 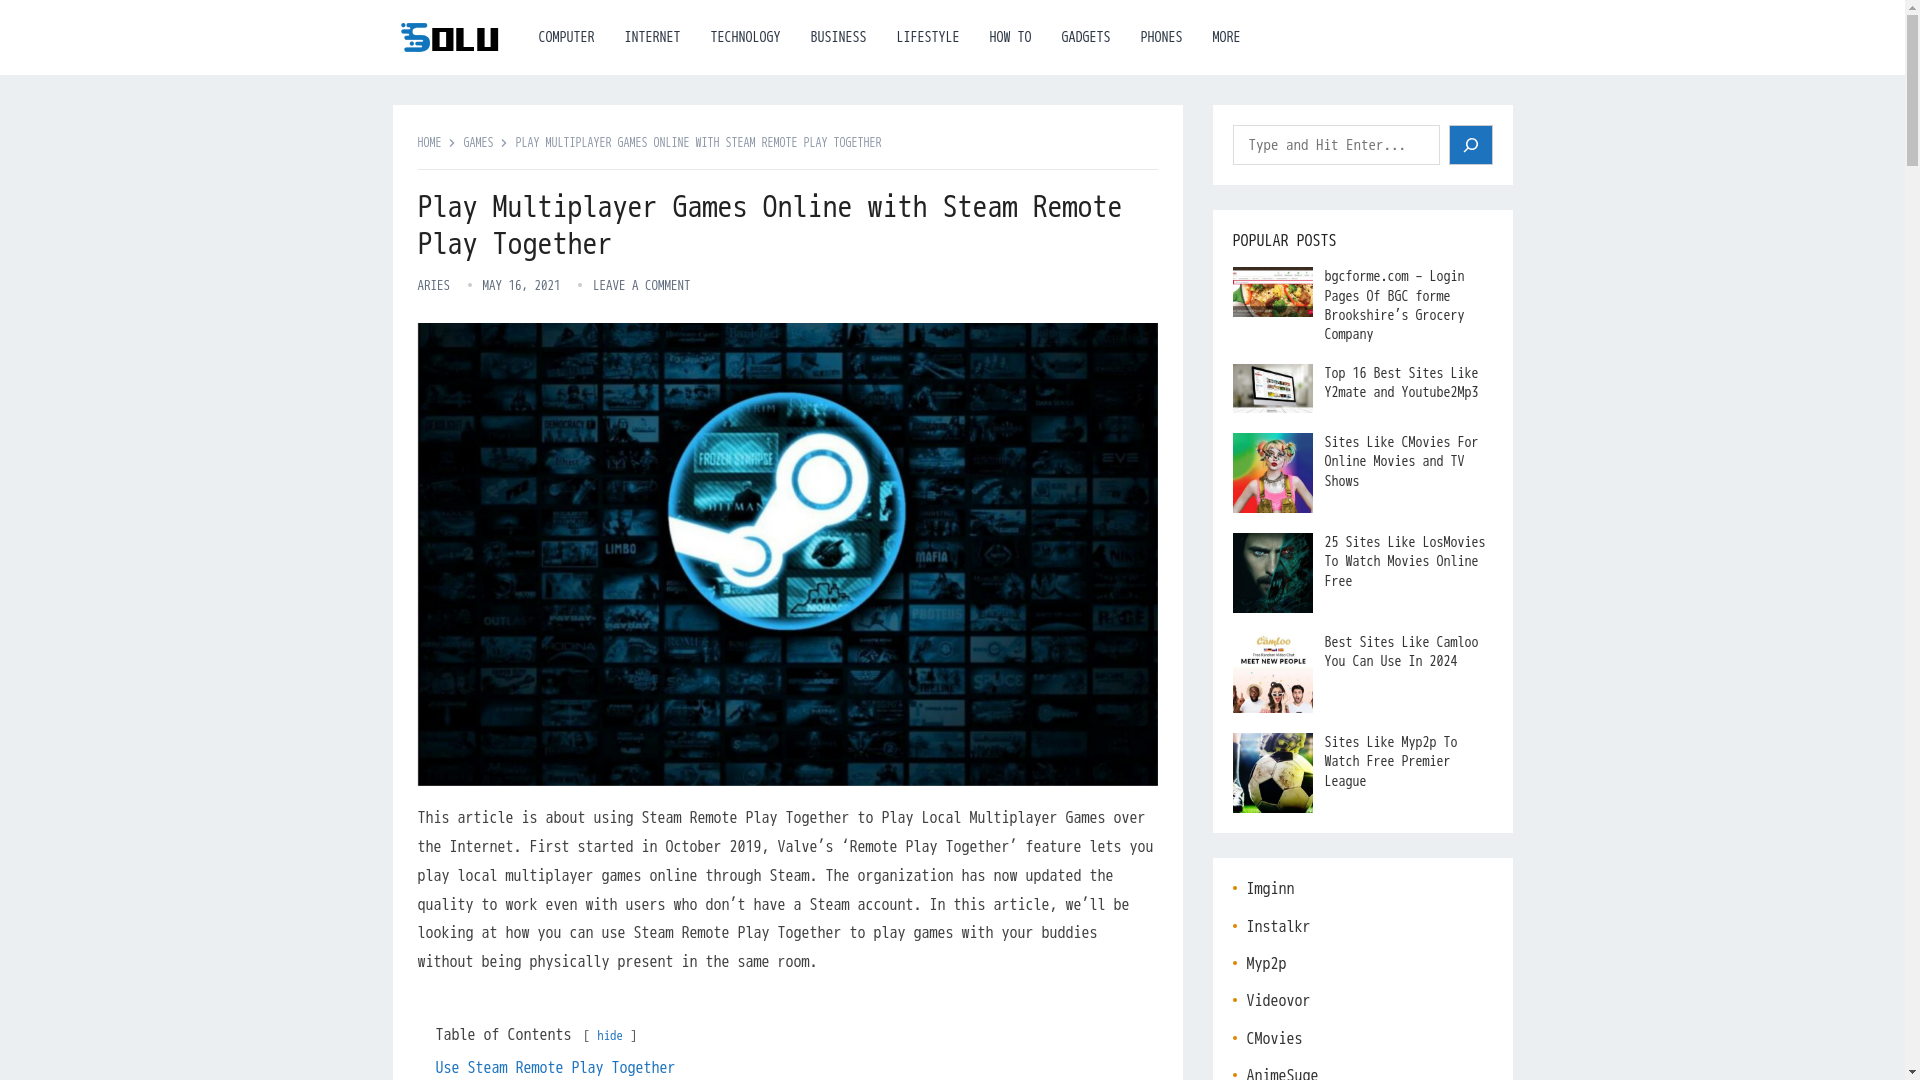 I want to click on GADGETS, so click(x=1086, y=37).